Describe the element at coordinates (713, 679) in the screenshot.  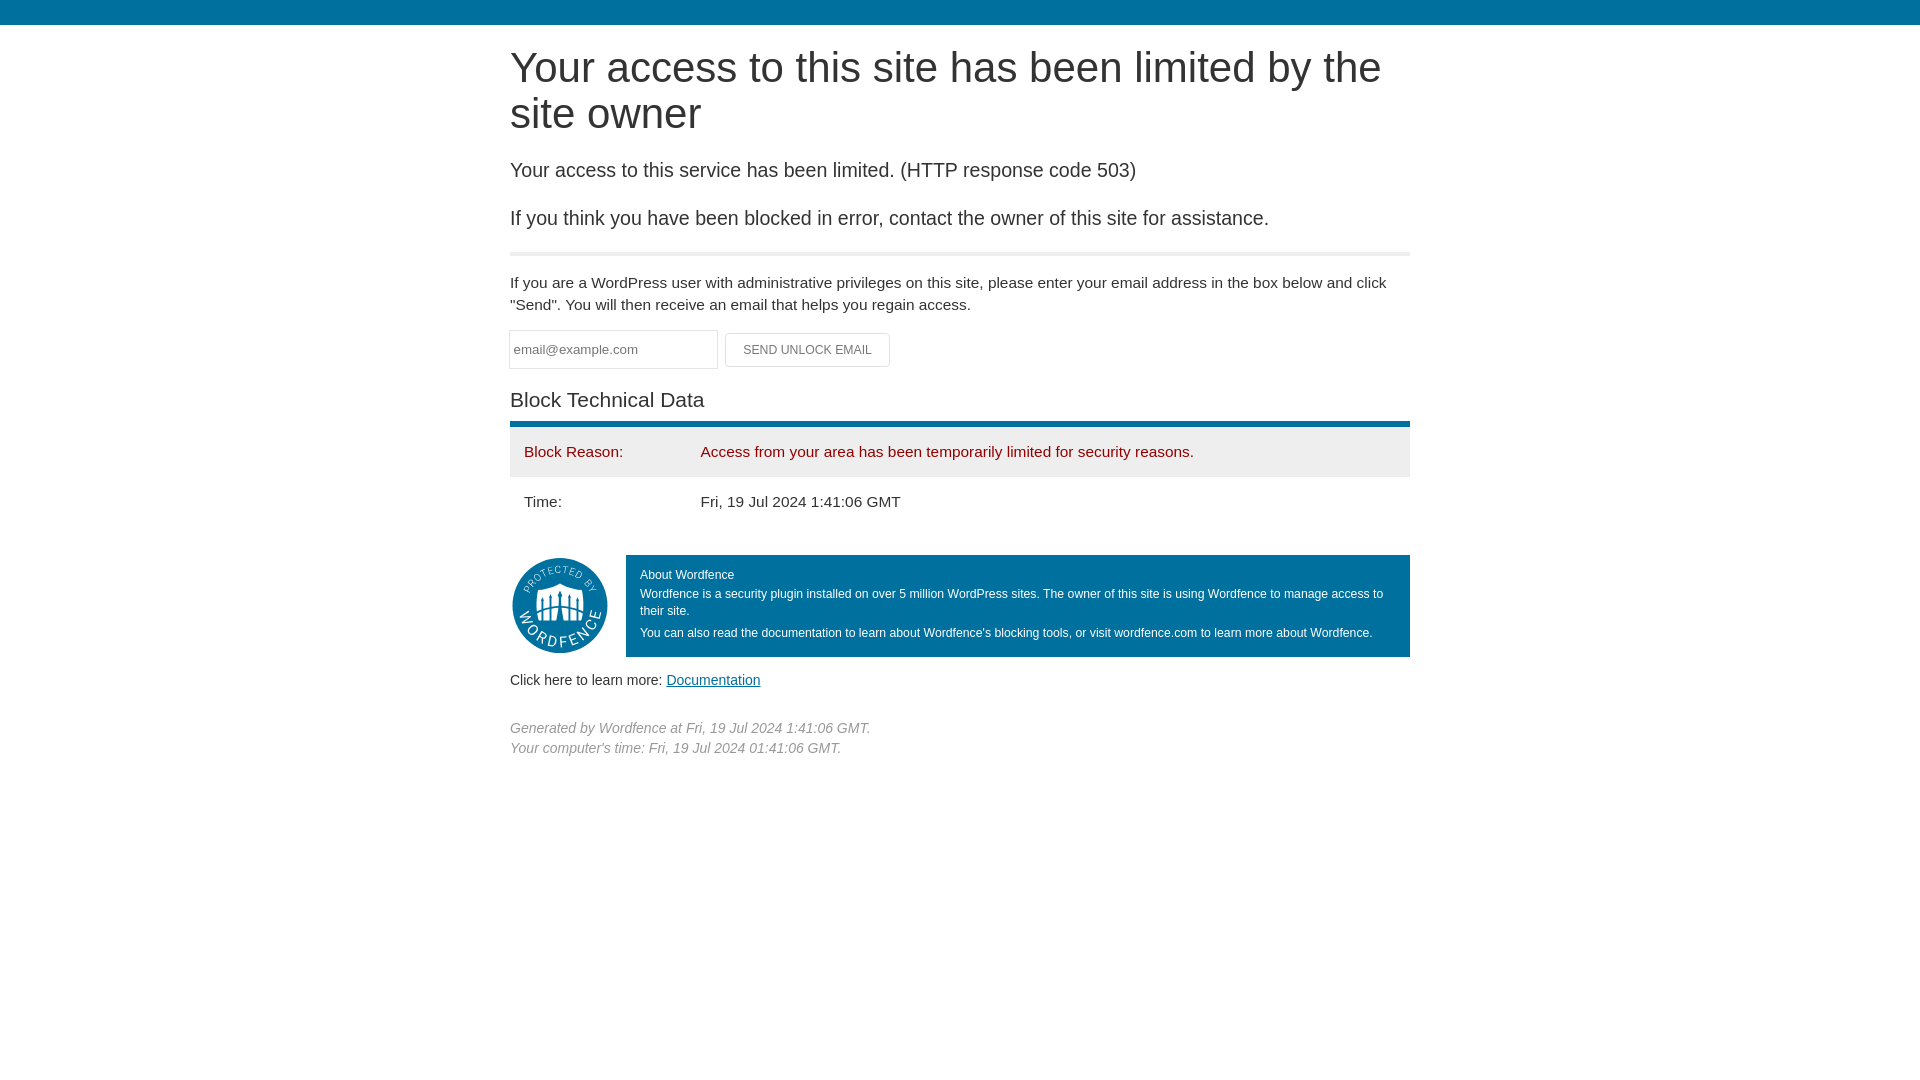
I see `Documentation` at that location.